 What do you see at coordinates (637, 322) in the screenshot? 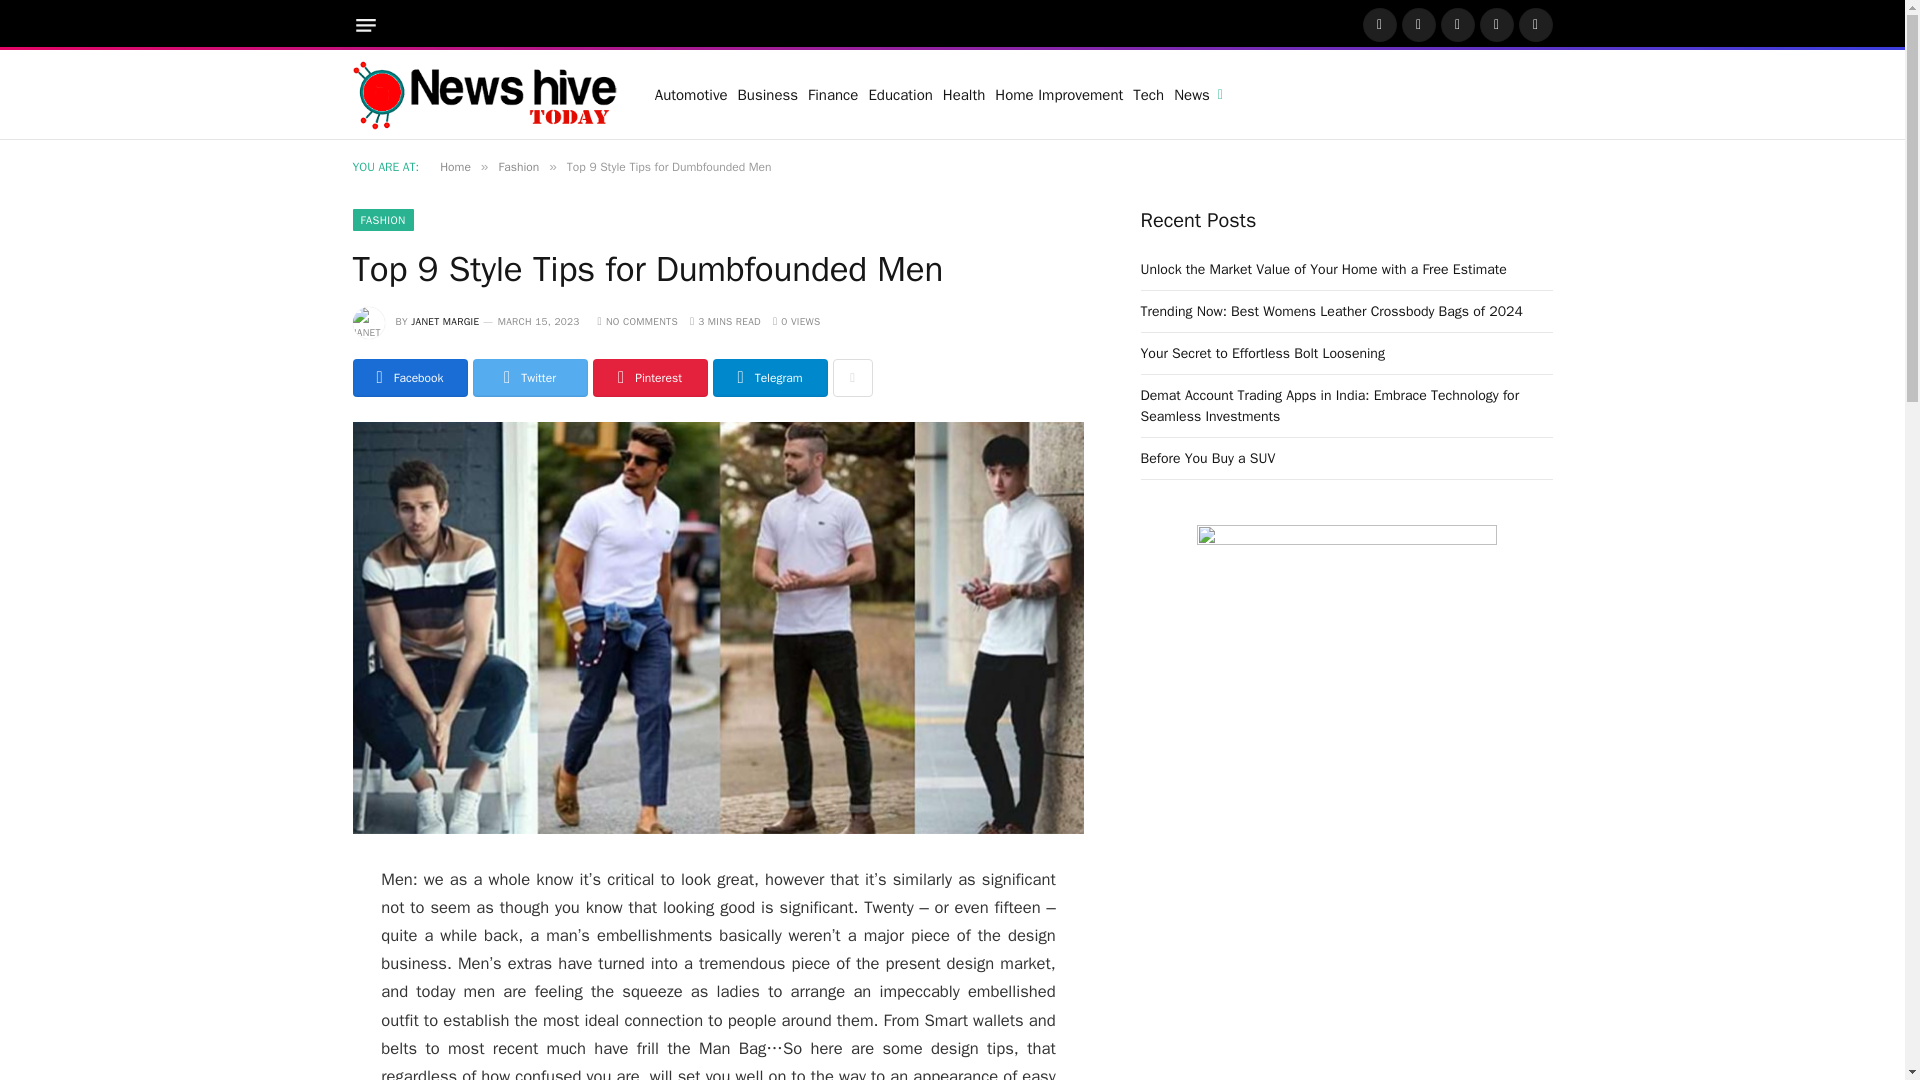
I see `NO COMMENTS` at bounding box center [637, 322].